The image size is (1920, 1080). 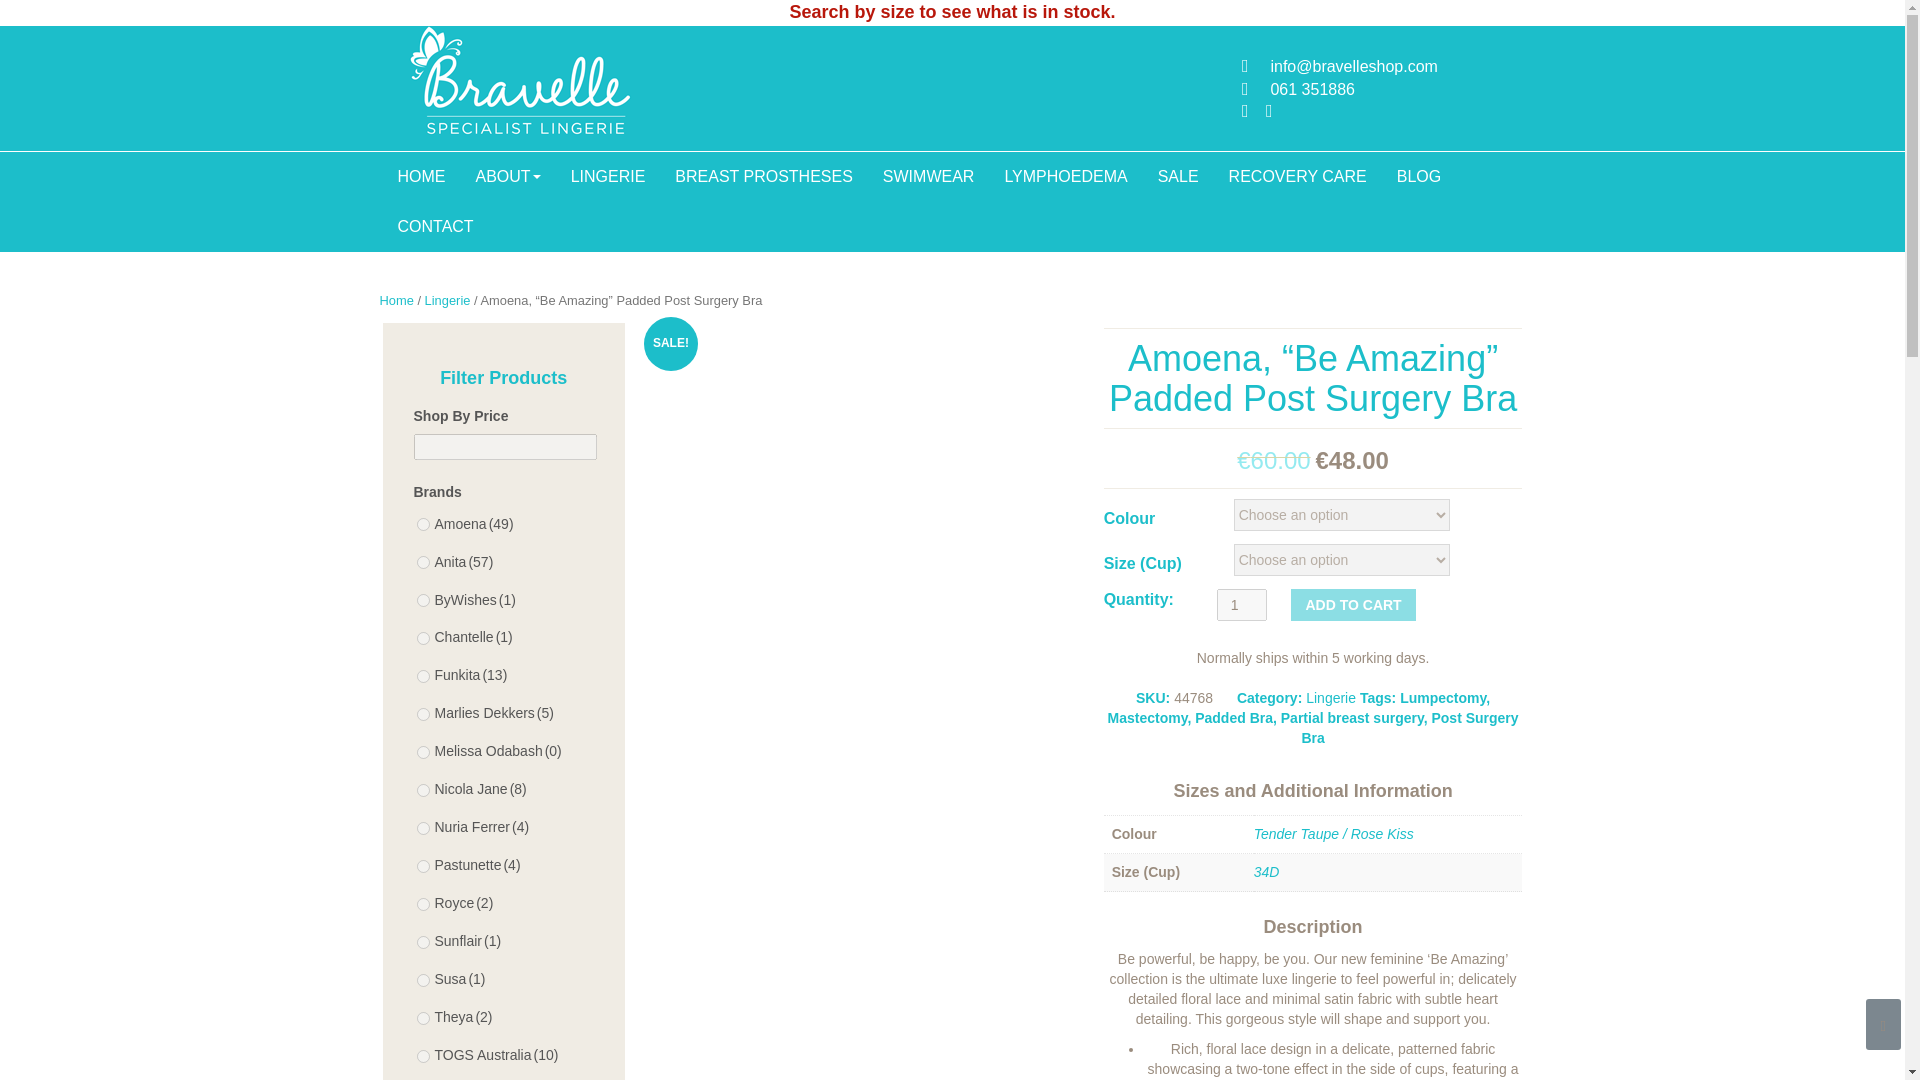 I want to click on 33, so click(x=422, y=790).